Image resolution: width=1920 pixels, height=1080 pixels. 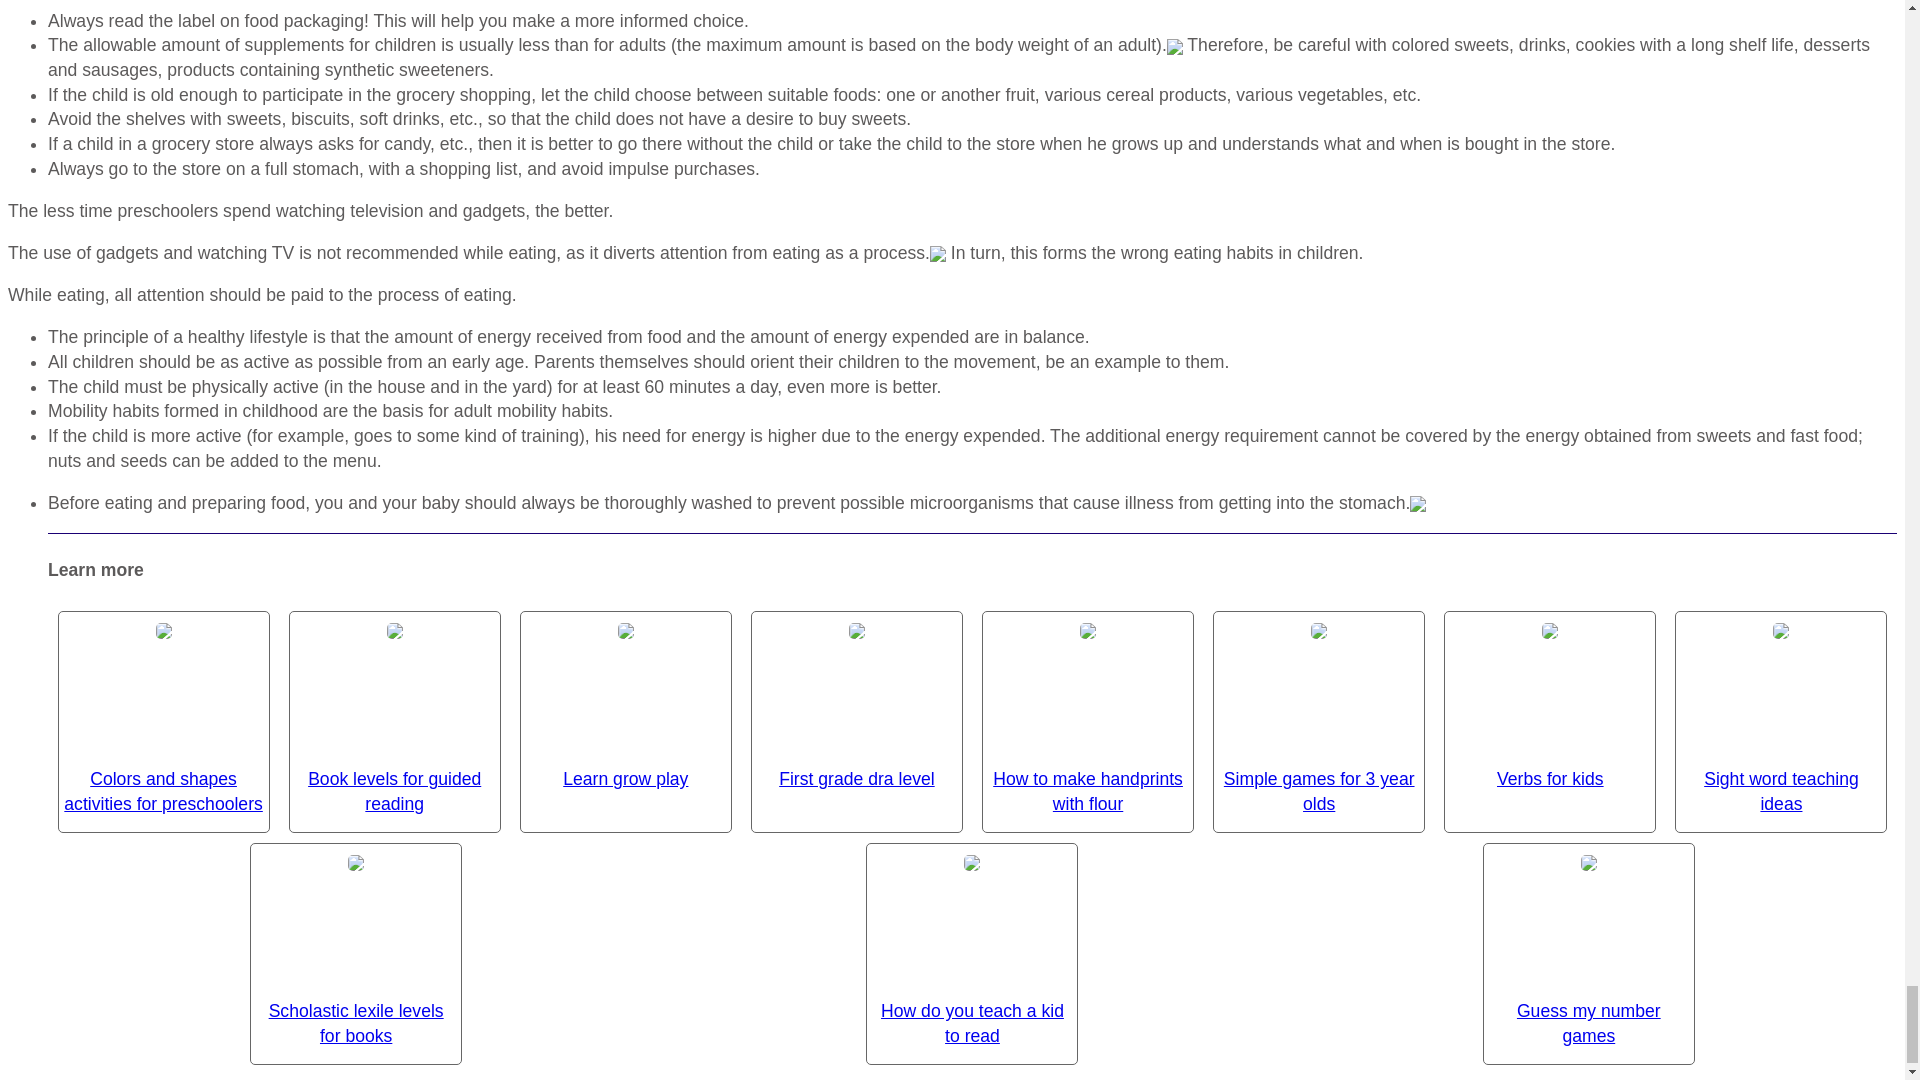 I want to click on Colors and shapes activities for preschoolers, so click(x=164, y=715).